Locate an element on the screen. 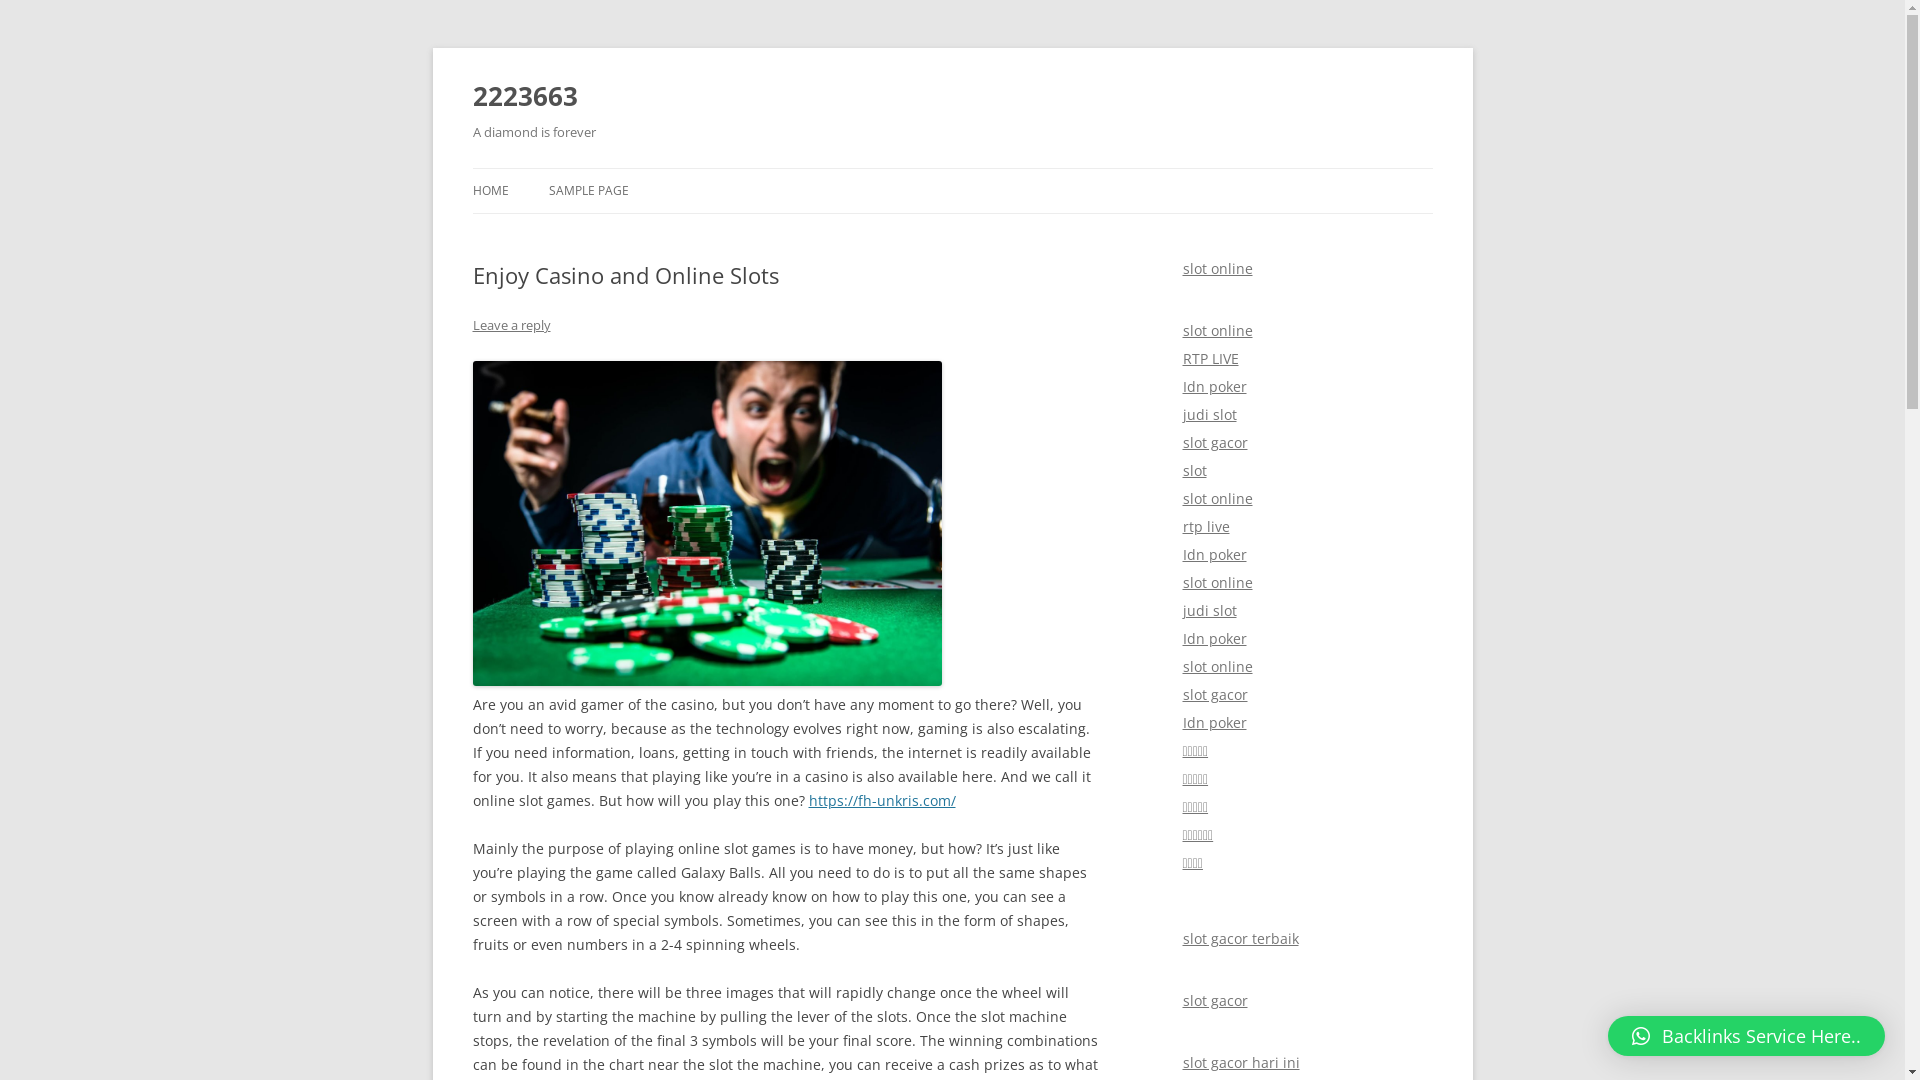  Backlinks Service Here.. is located at coordinates (1746, 1036).